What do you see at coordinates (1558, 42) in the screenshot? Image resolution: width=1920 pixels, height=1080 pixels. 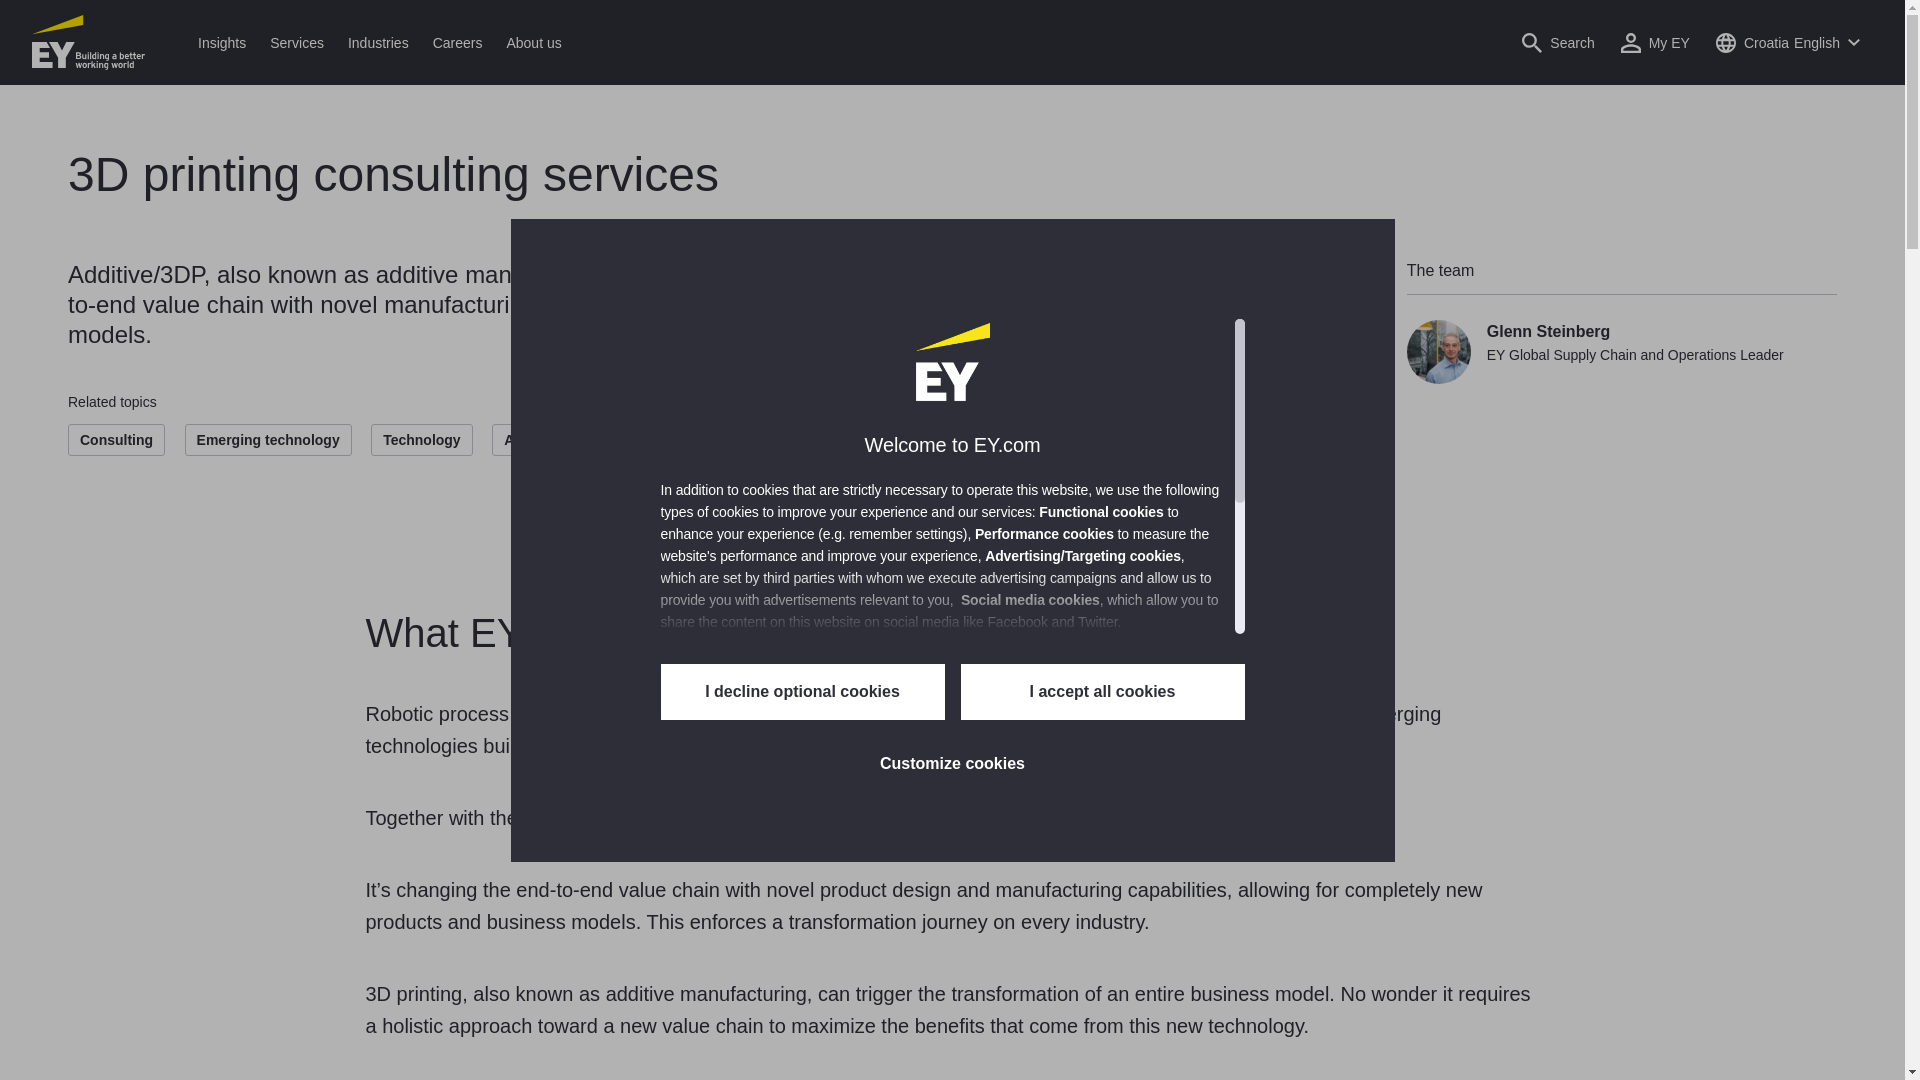 I see `Open search` at bounding box center [1558, 42].